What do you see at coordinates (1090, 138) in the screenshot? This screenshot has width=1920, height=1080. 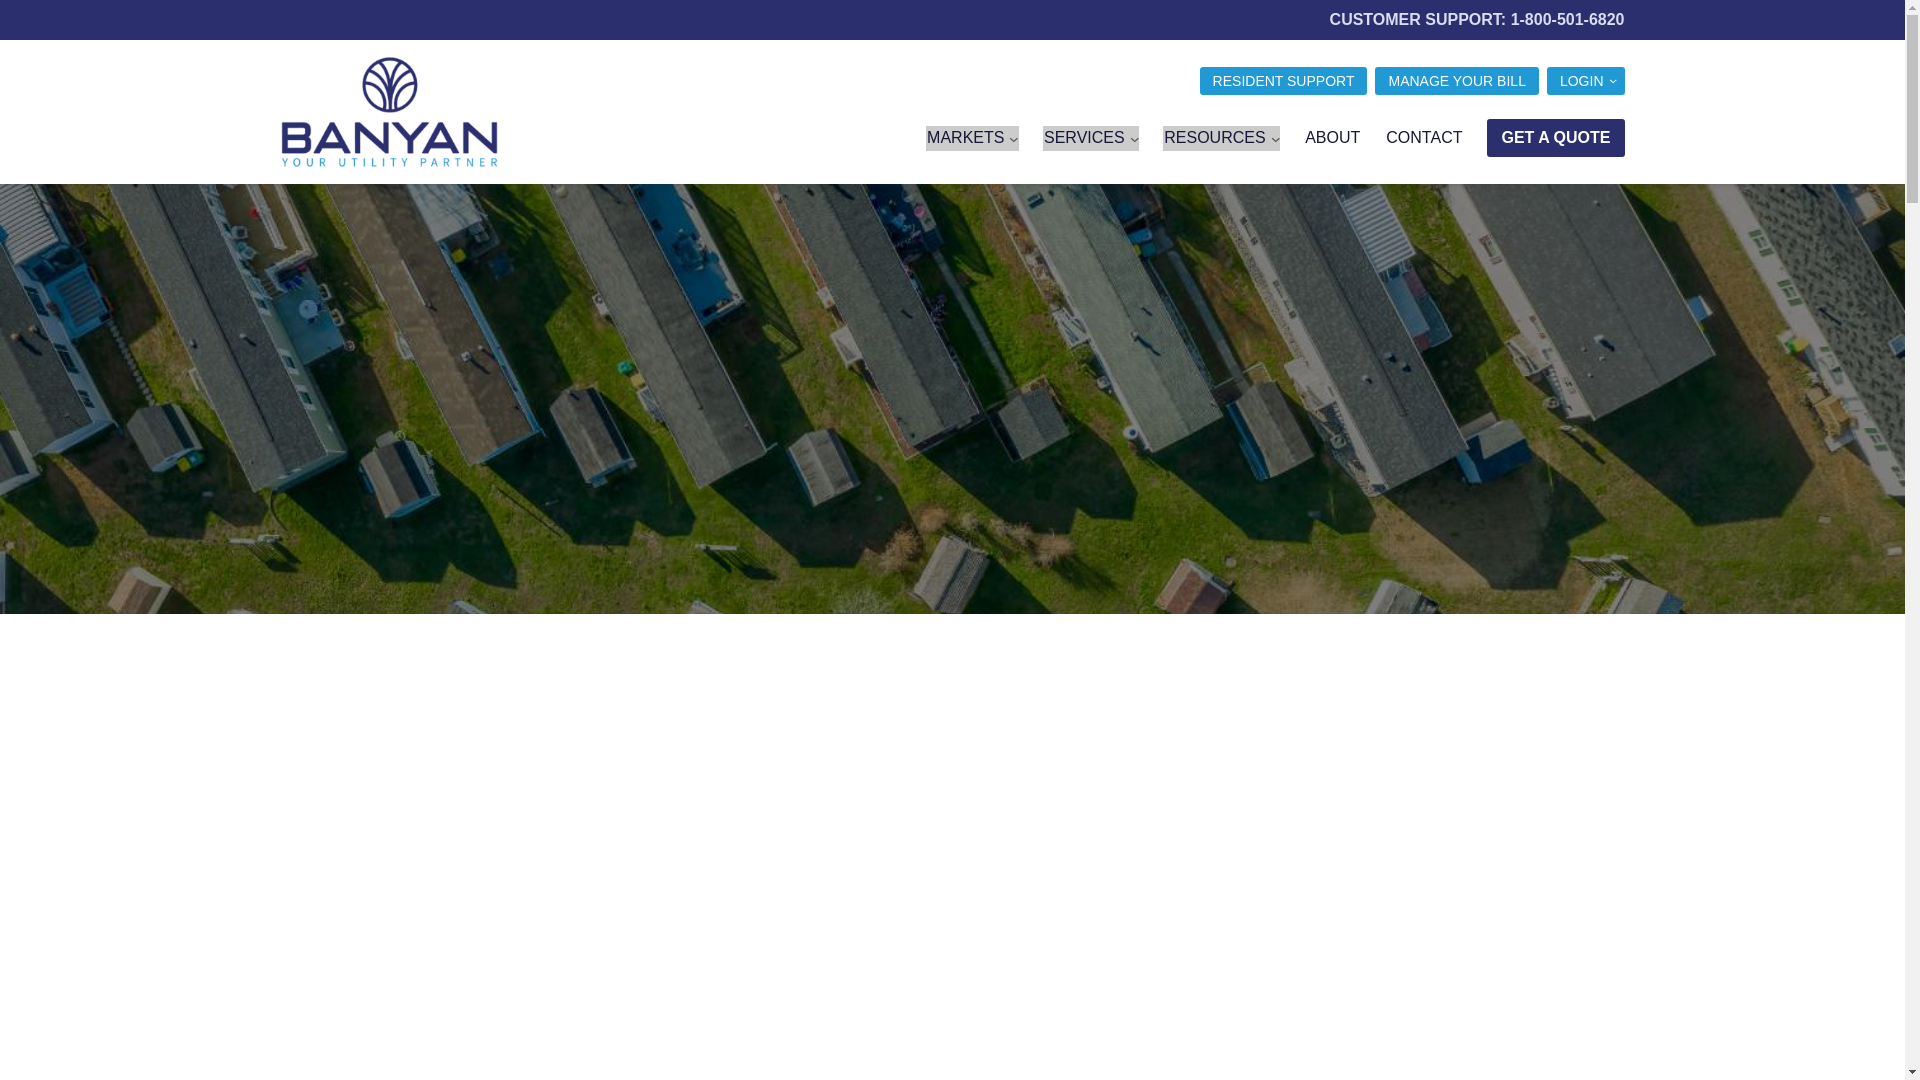 I see `SERVICES` at bounding box center [1090, 138].